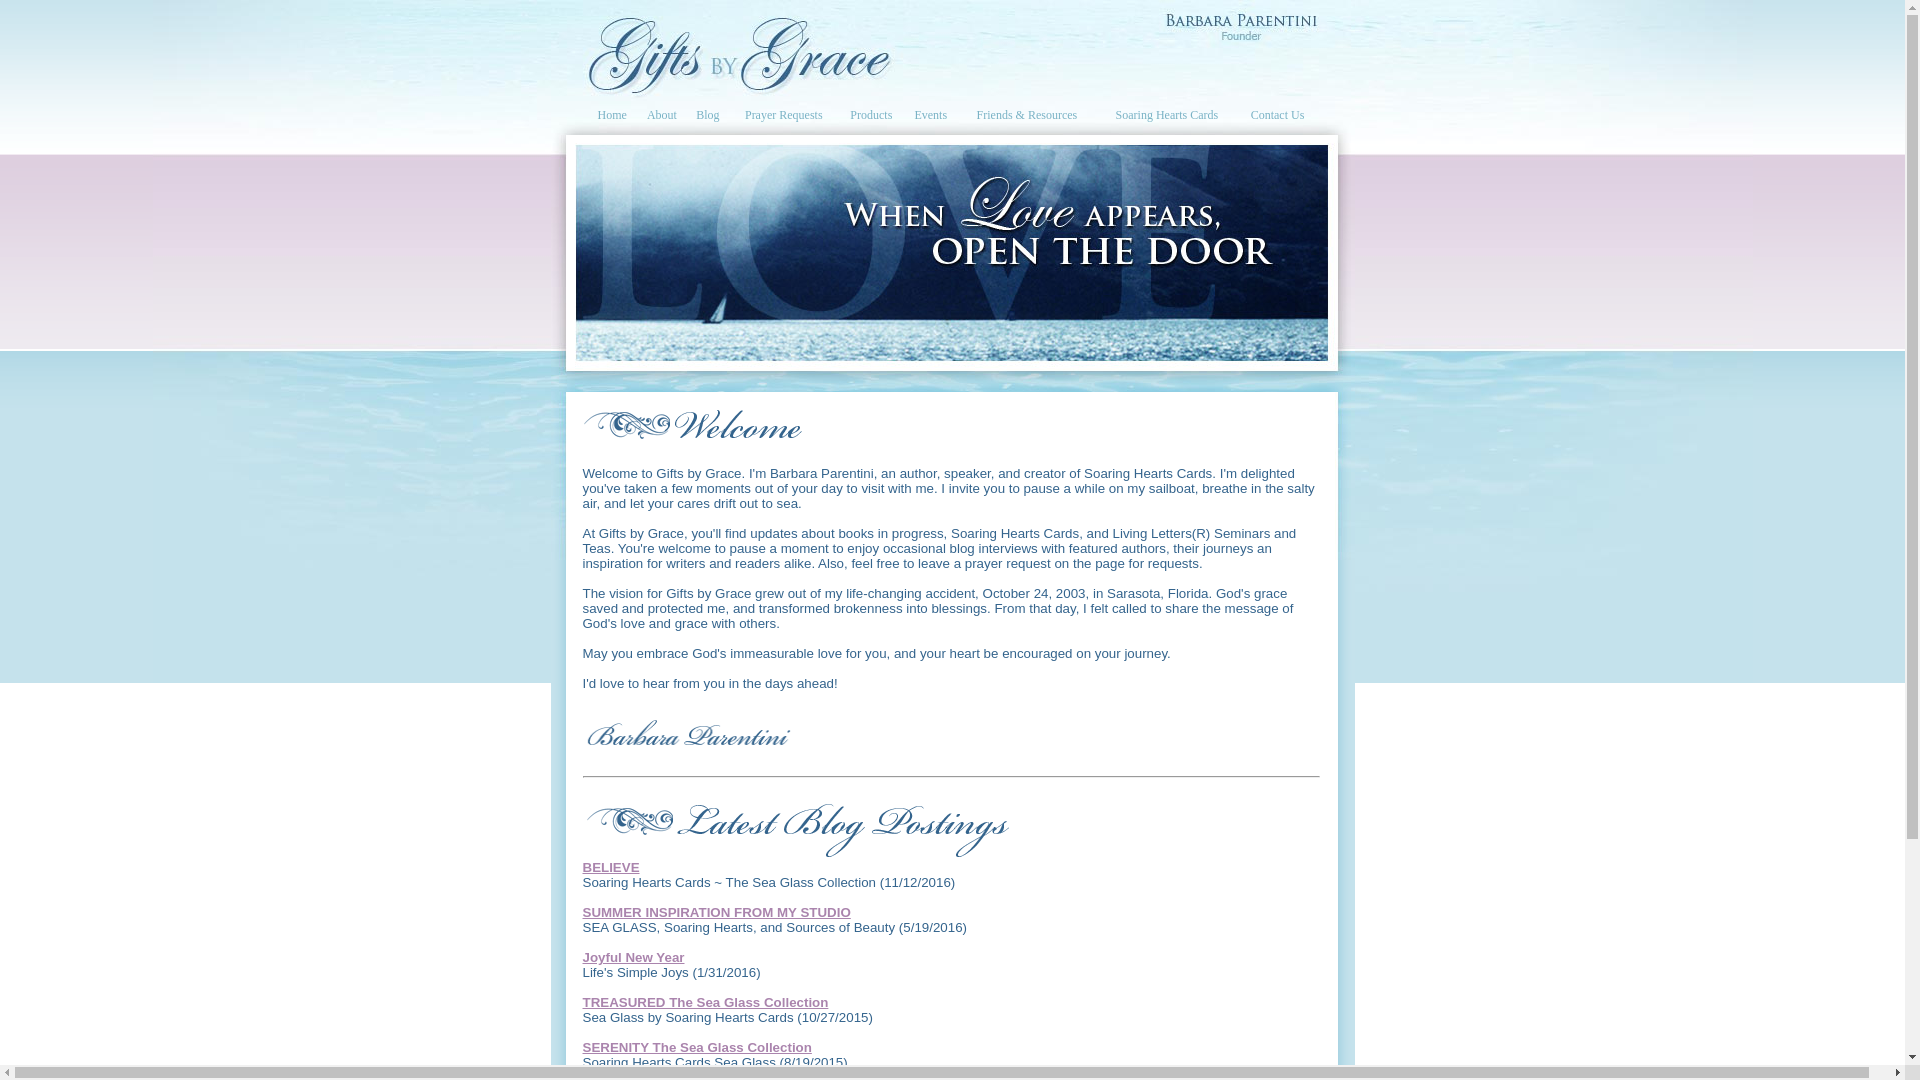 The image size is (1920, 1080). I want to click on SERENITY The Sea Glass Collection, so click(696, 1048).